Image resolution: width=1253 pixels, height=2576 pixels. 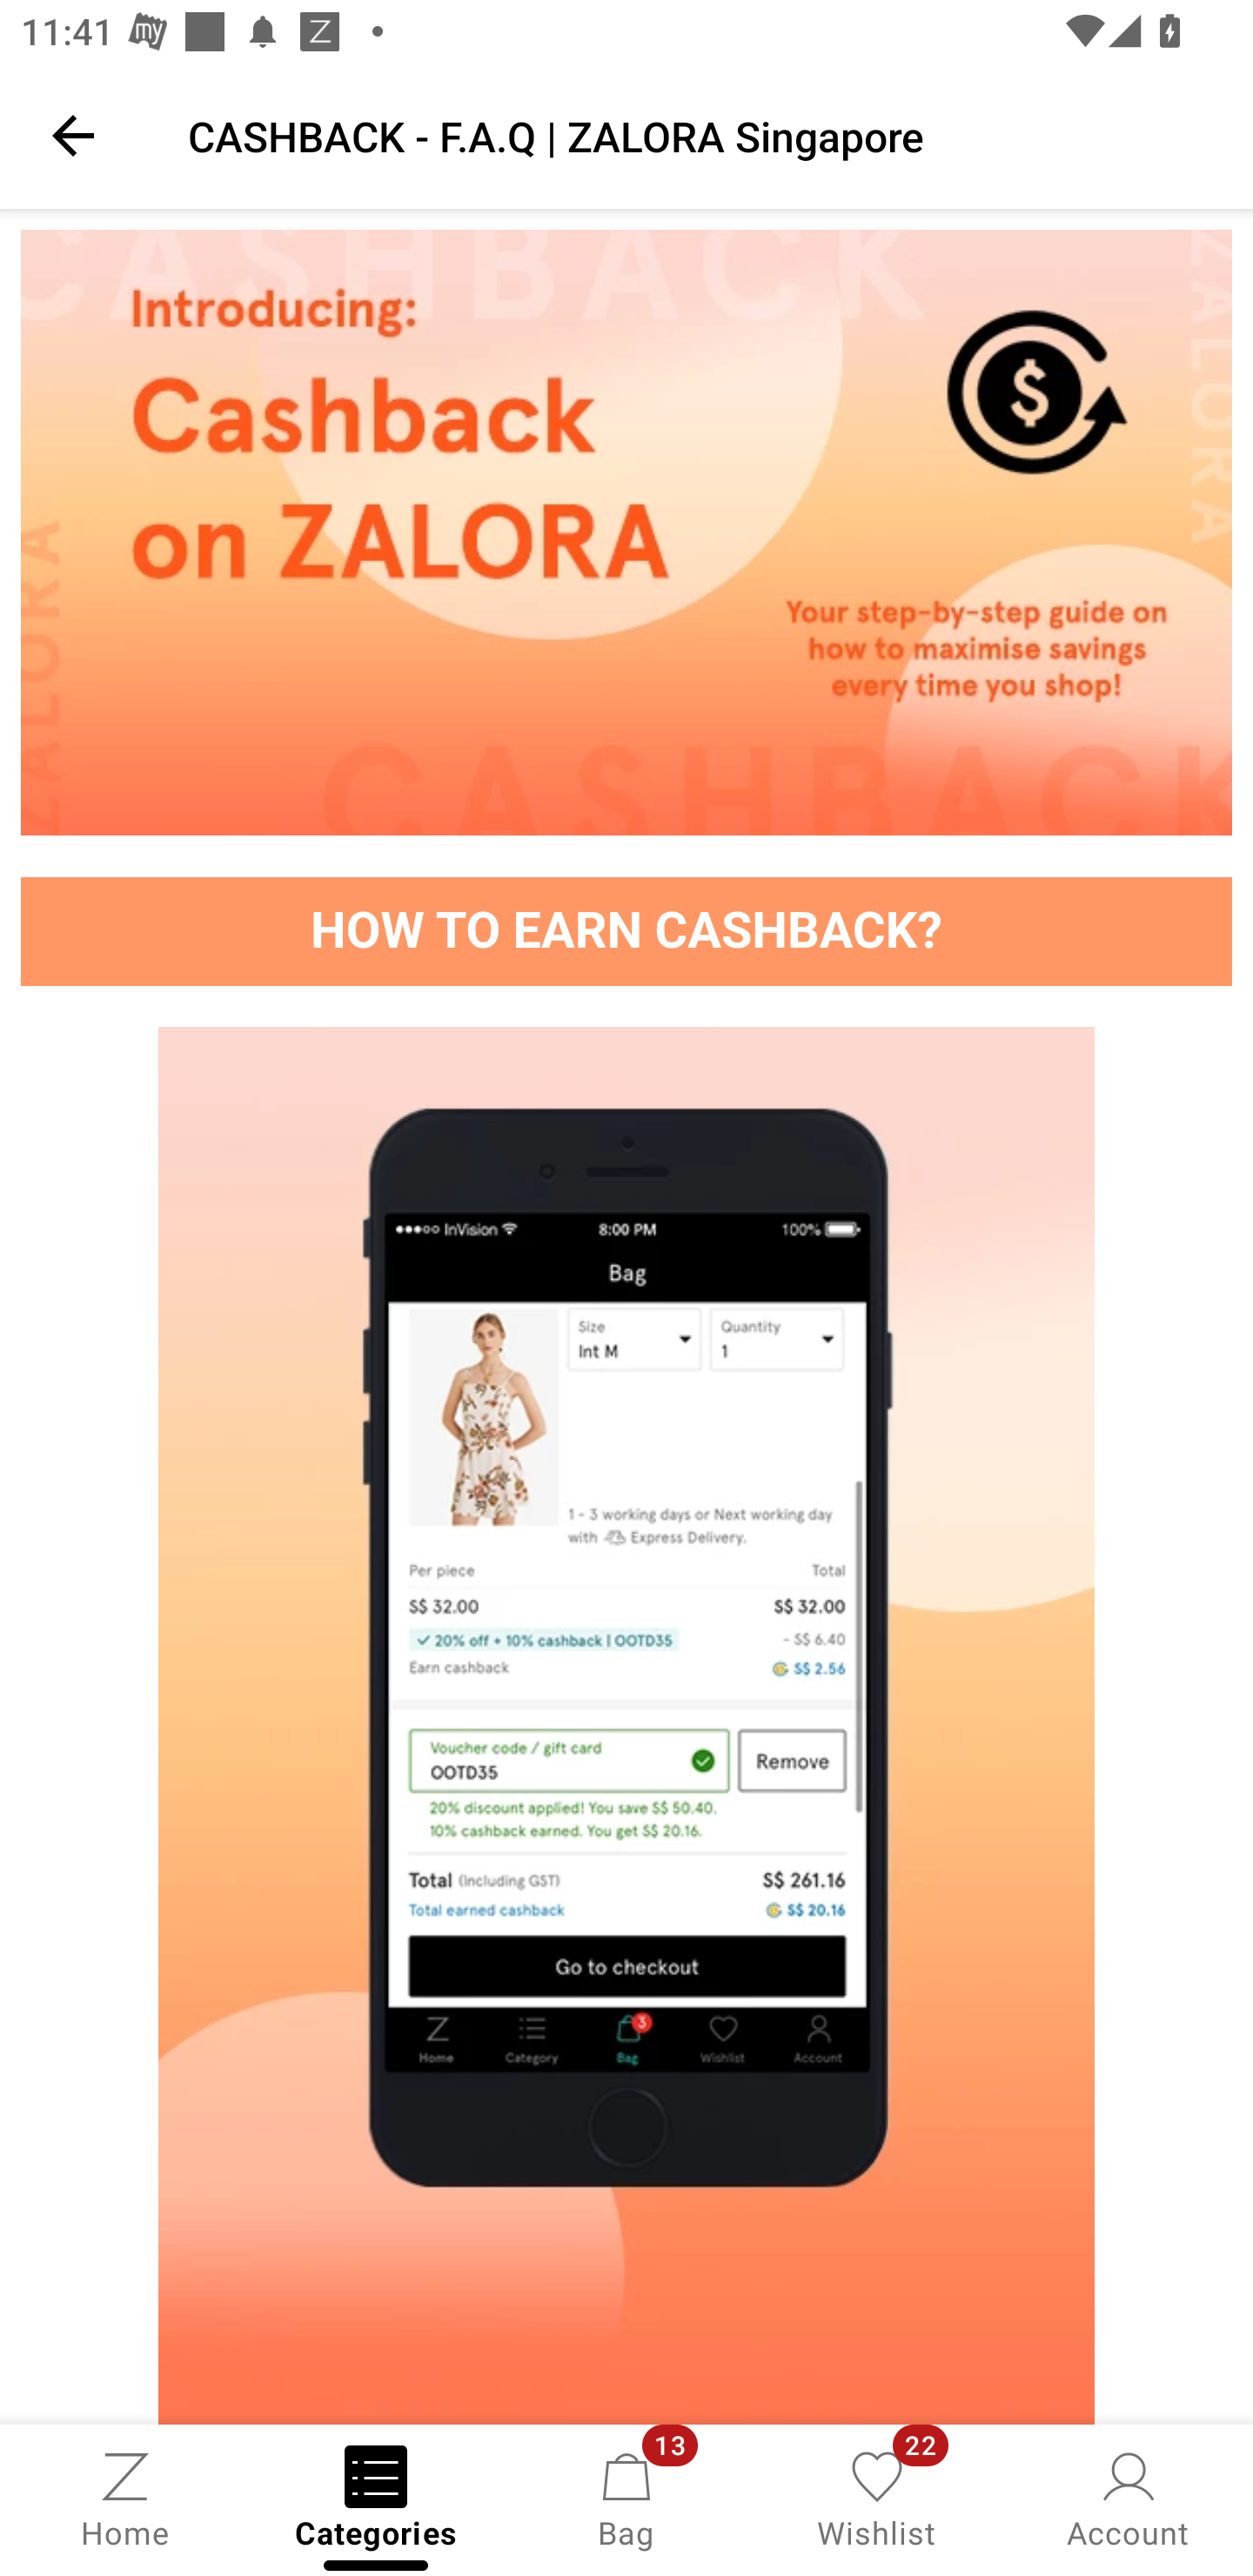 What do you see at coordinates (877, 2498) in the screenshot?
I see `Wishlist, 22 new notifications Wishlist` at bounding box center [877, 2498].